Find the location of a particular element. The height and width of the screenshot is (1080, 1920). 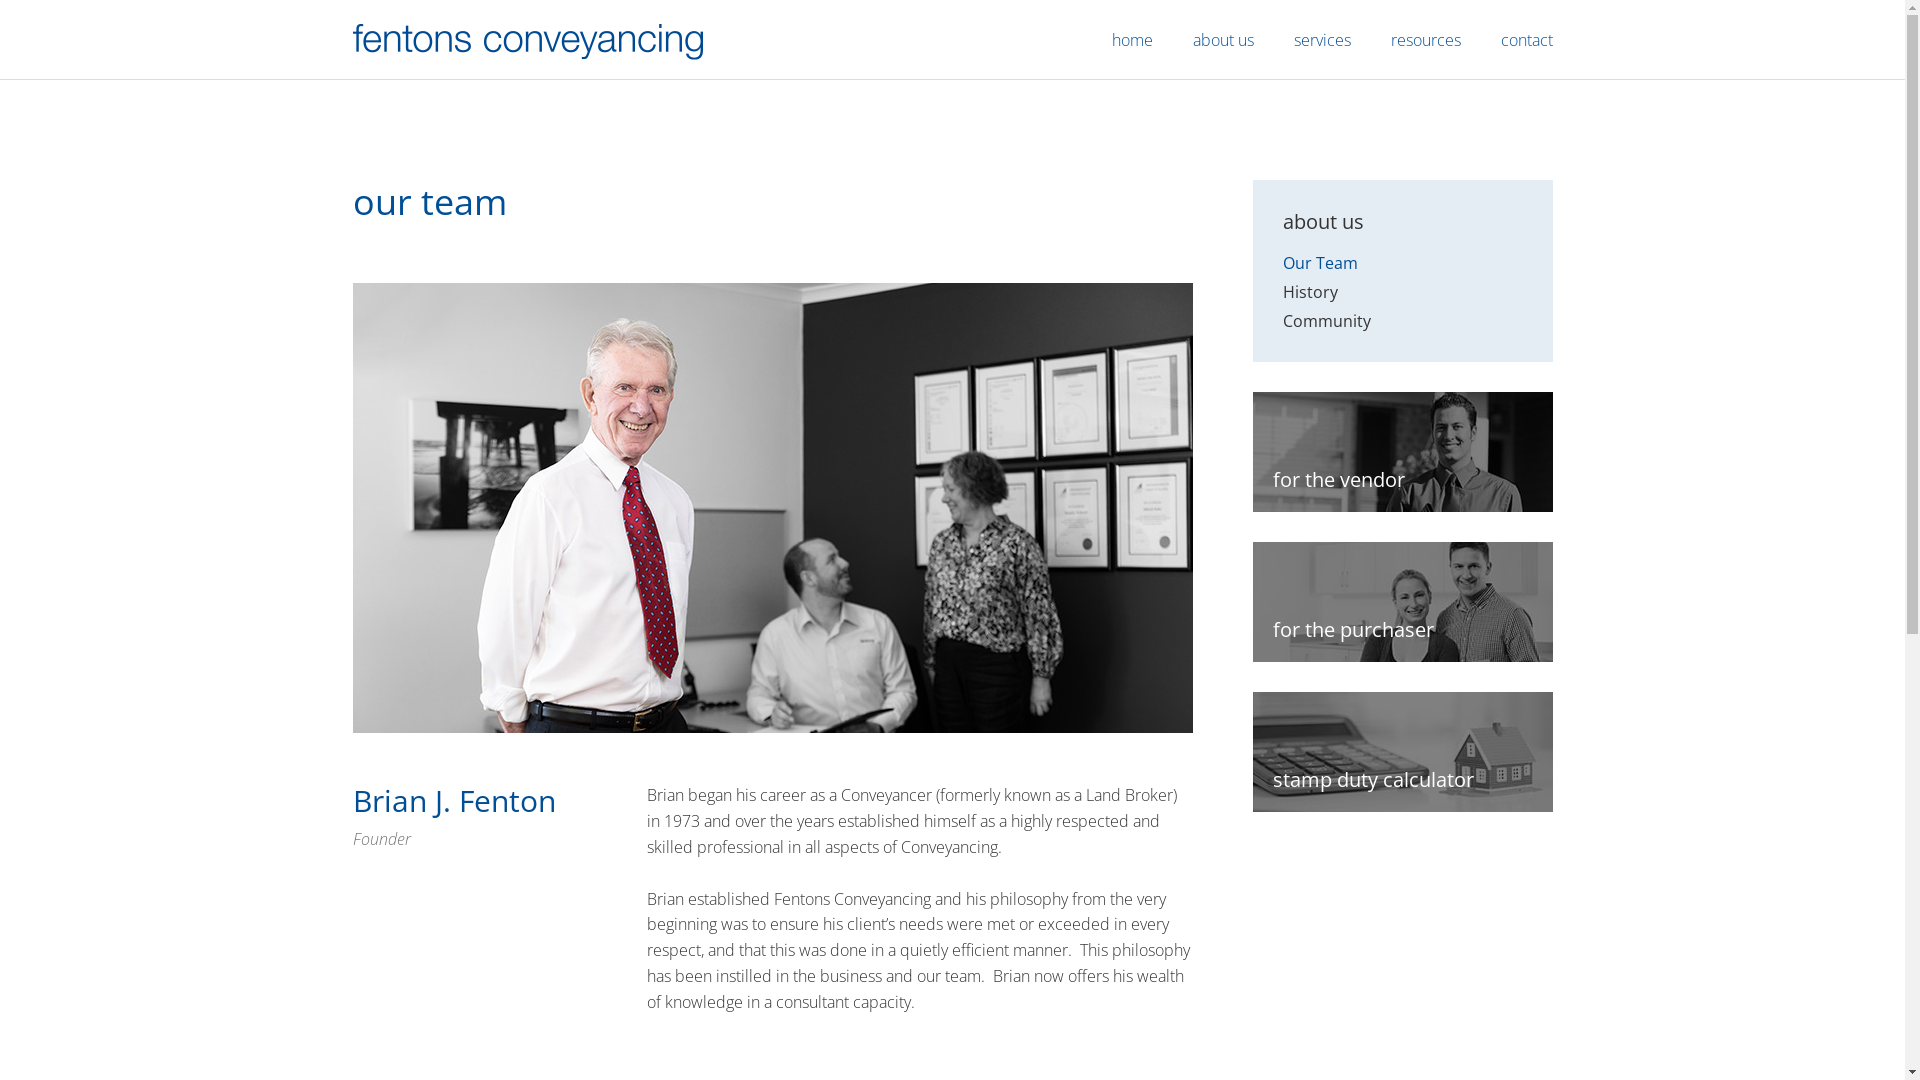

stamp duty calculator is located at coordinates (1402, 752).